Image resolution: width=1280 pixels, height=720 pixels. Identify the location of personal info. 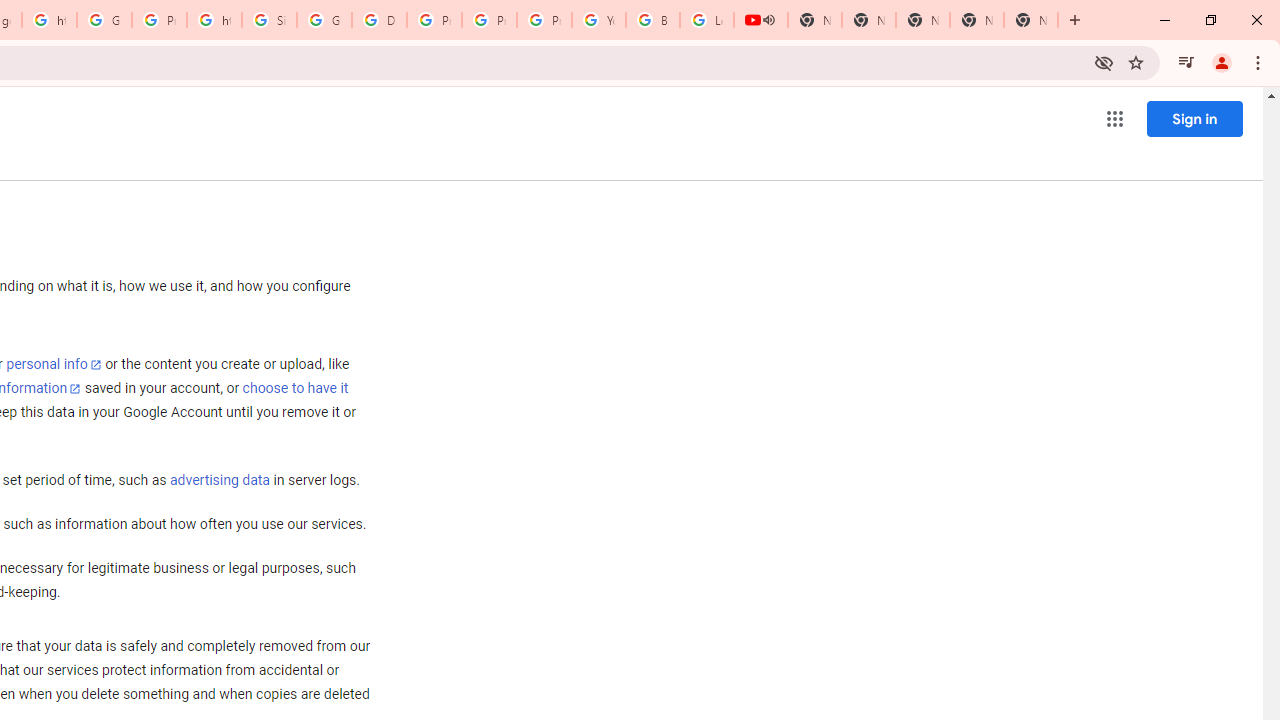
(54, 364).